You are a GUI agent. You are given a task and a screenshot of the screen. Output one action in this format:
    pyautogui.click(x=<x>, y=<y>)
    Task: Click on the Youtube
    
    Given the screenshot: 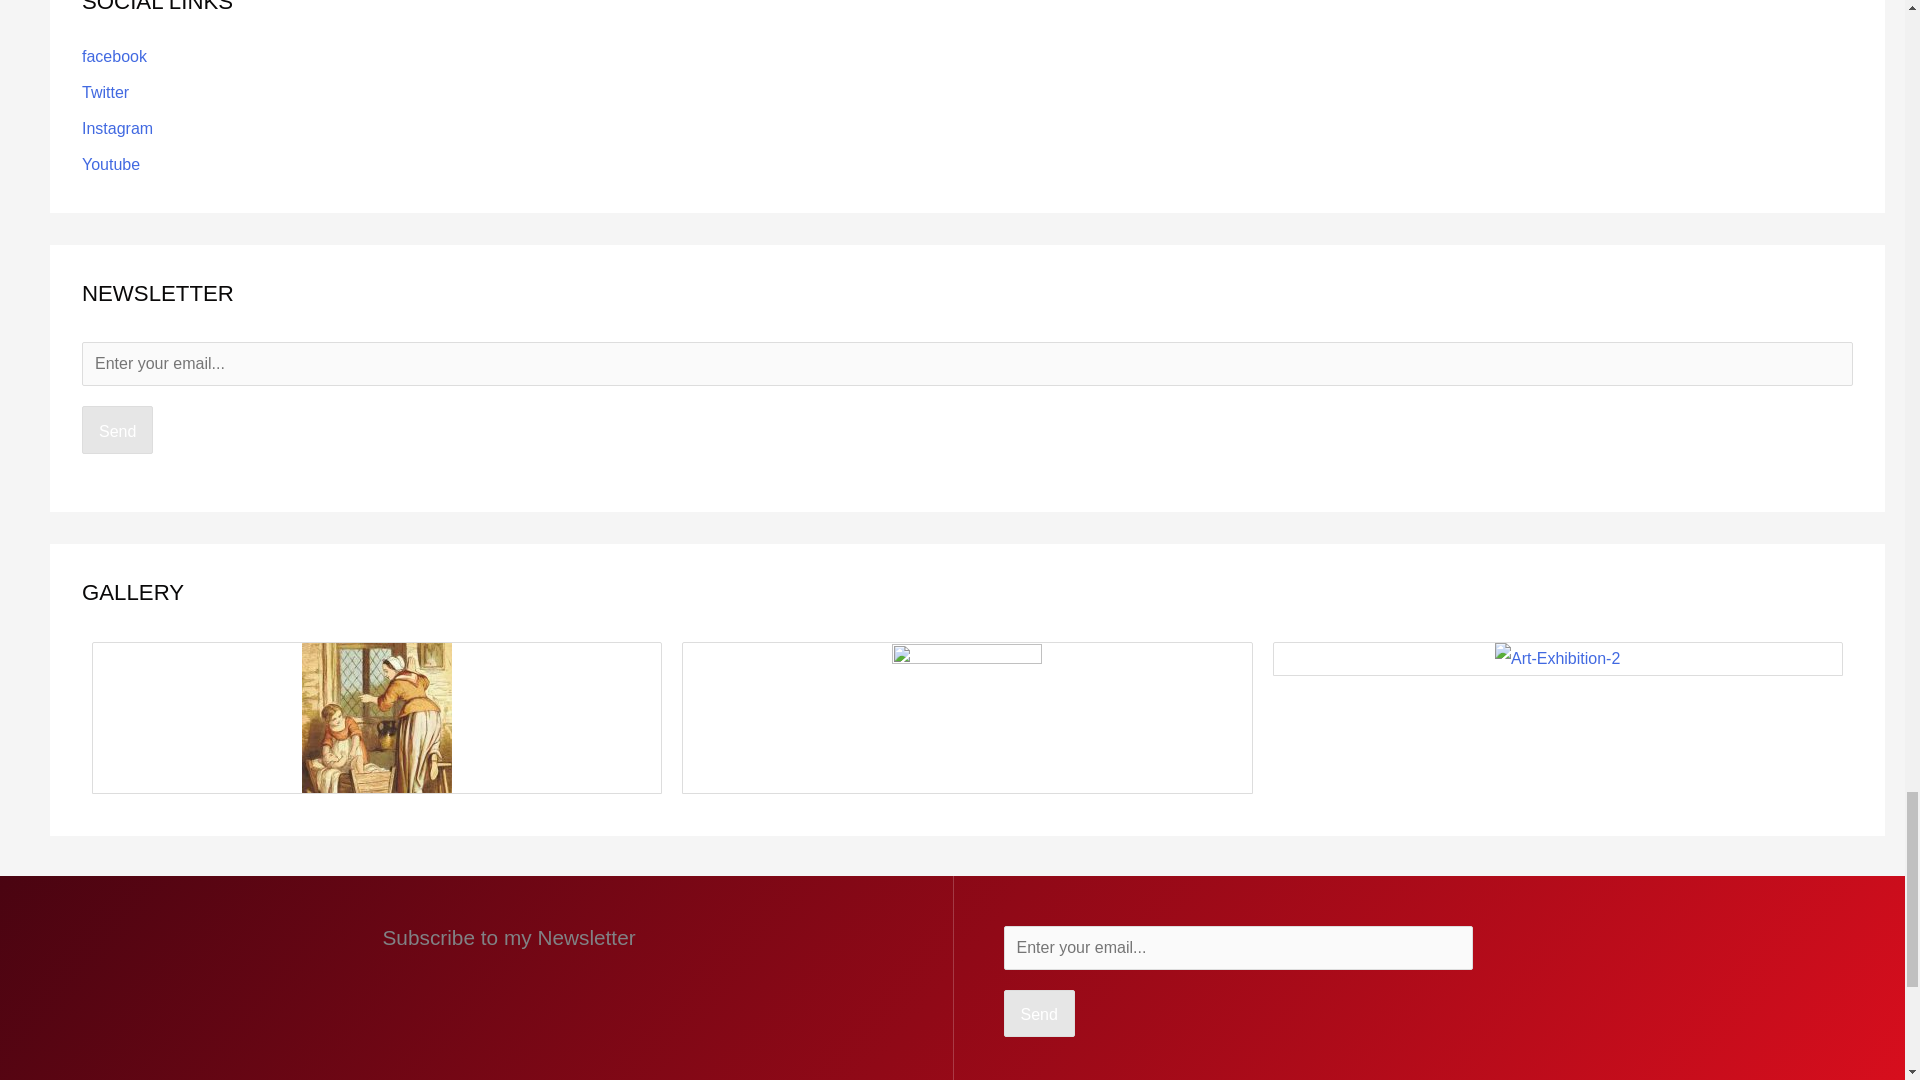 What is the action you would take?
    pyautogui.click(x=111, y=164)
    